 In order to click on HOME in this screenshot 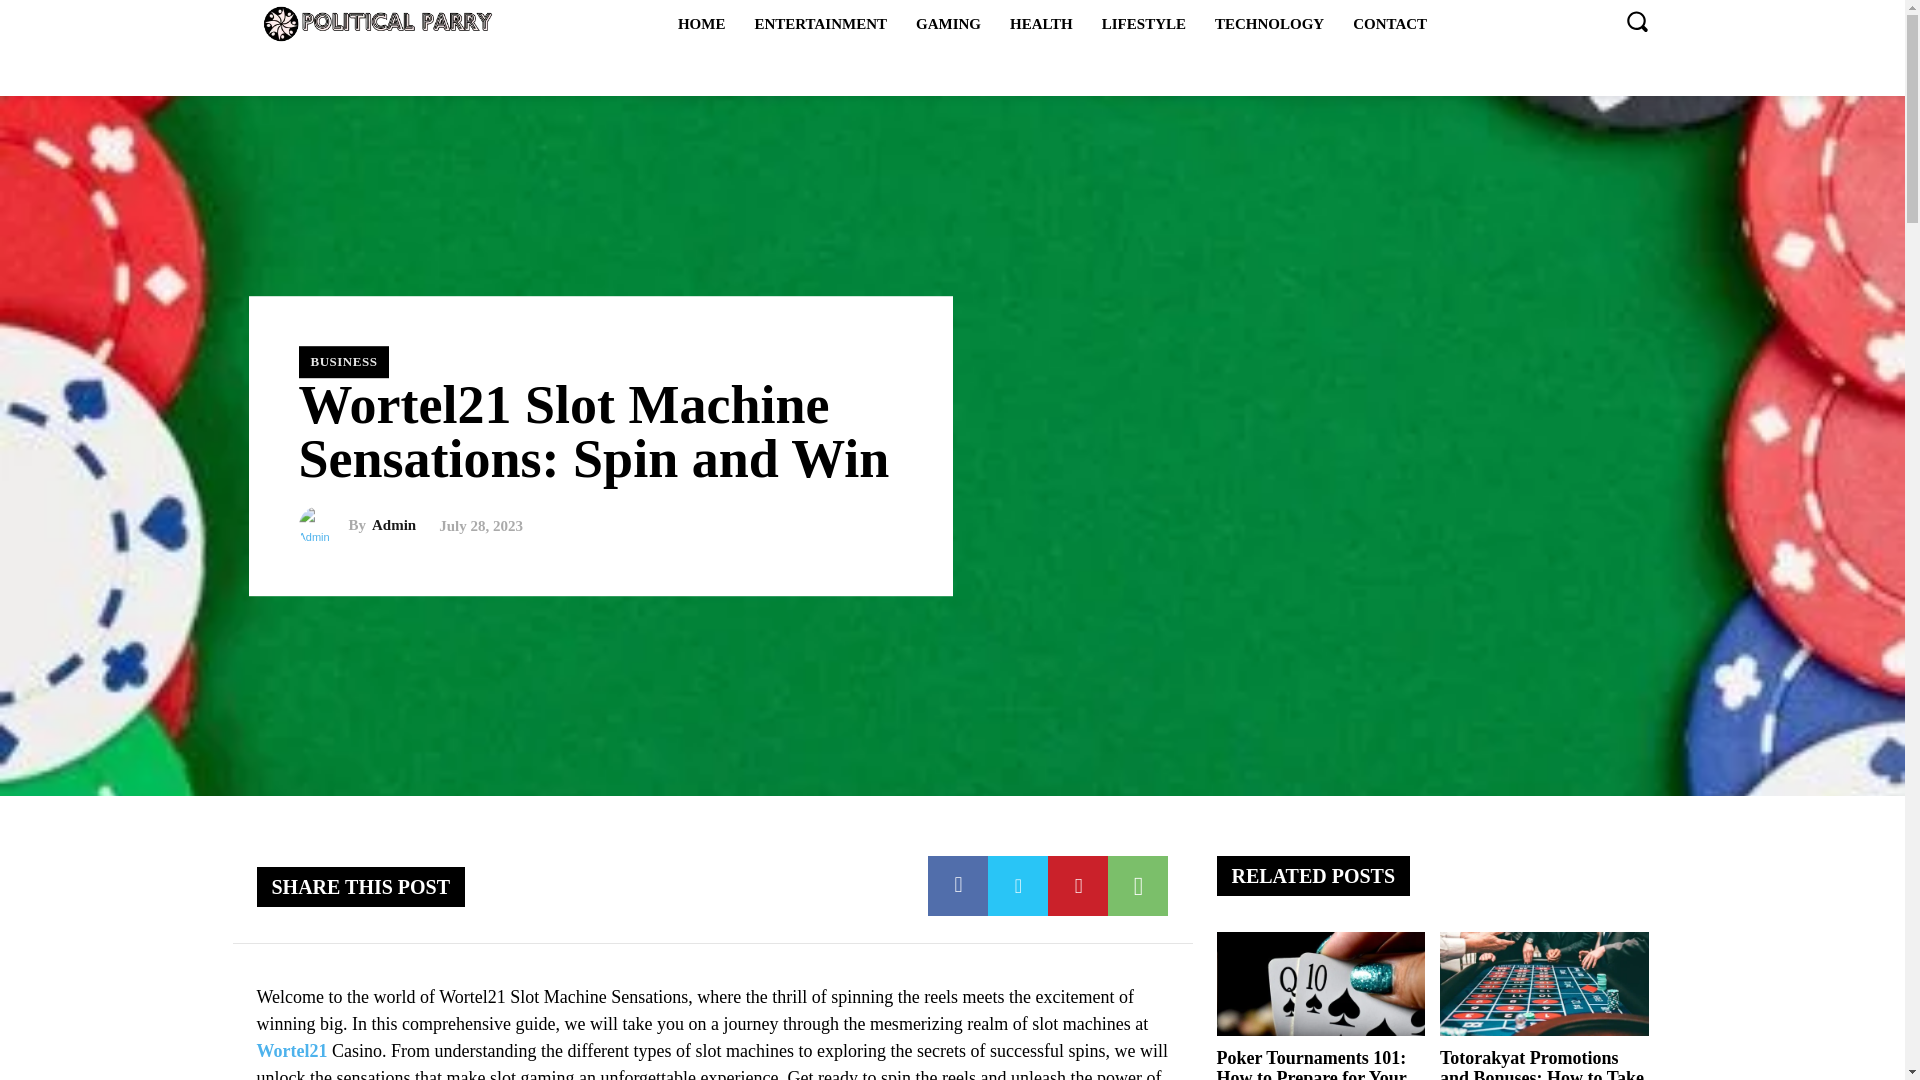, I will do `click(702, 23)`.